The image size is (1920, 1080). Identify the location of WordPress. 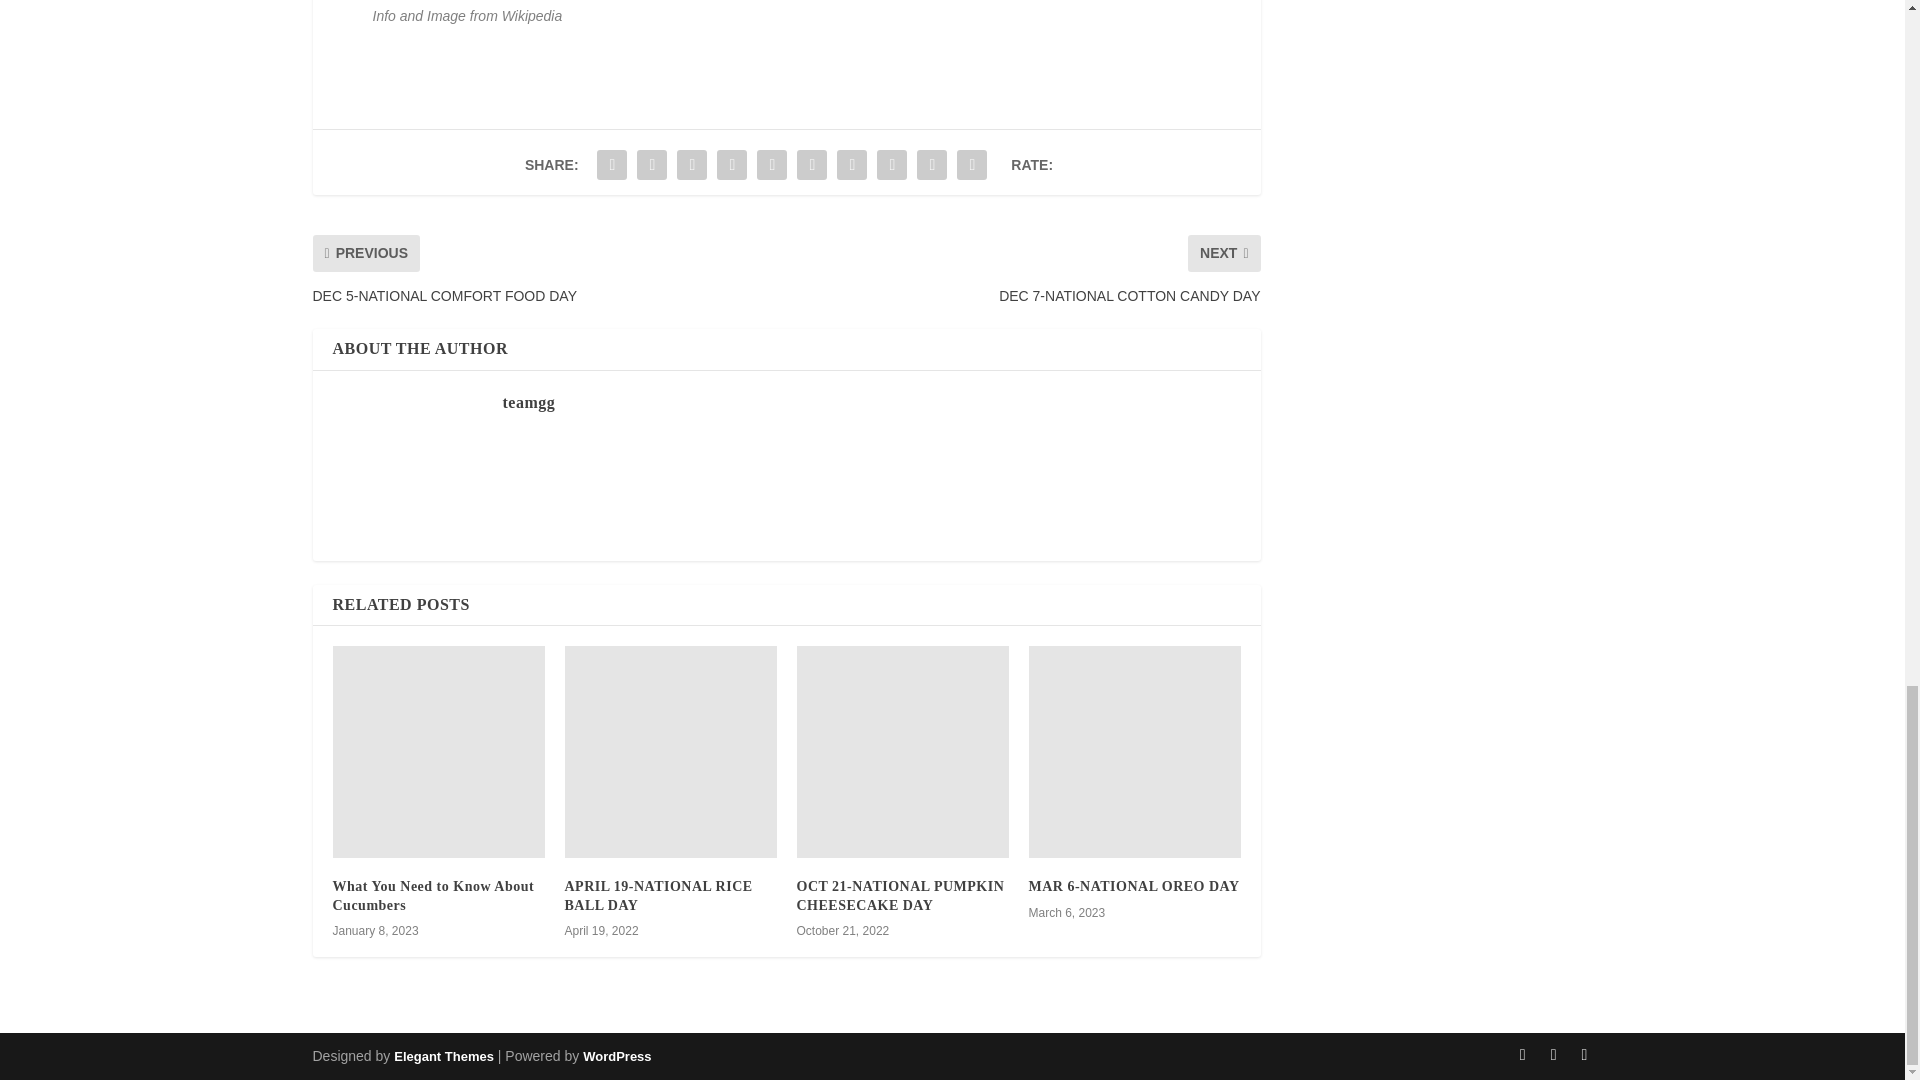
(616, 1056).